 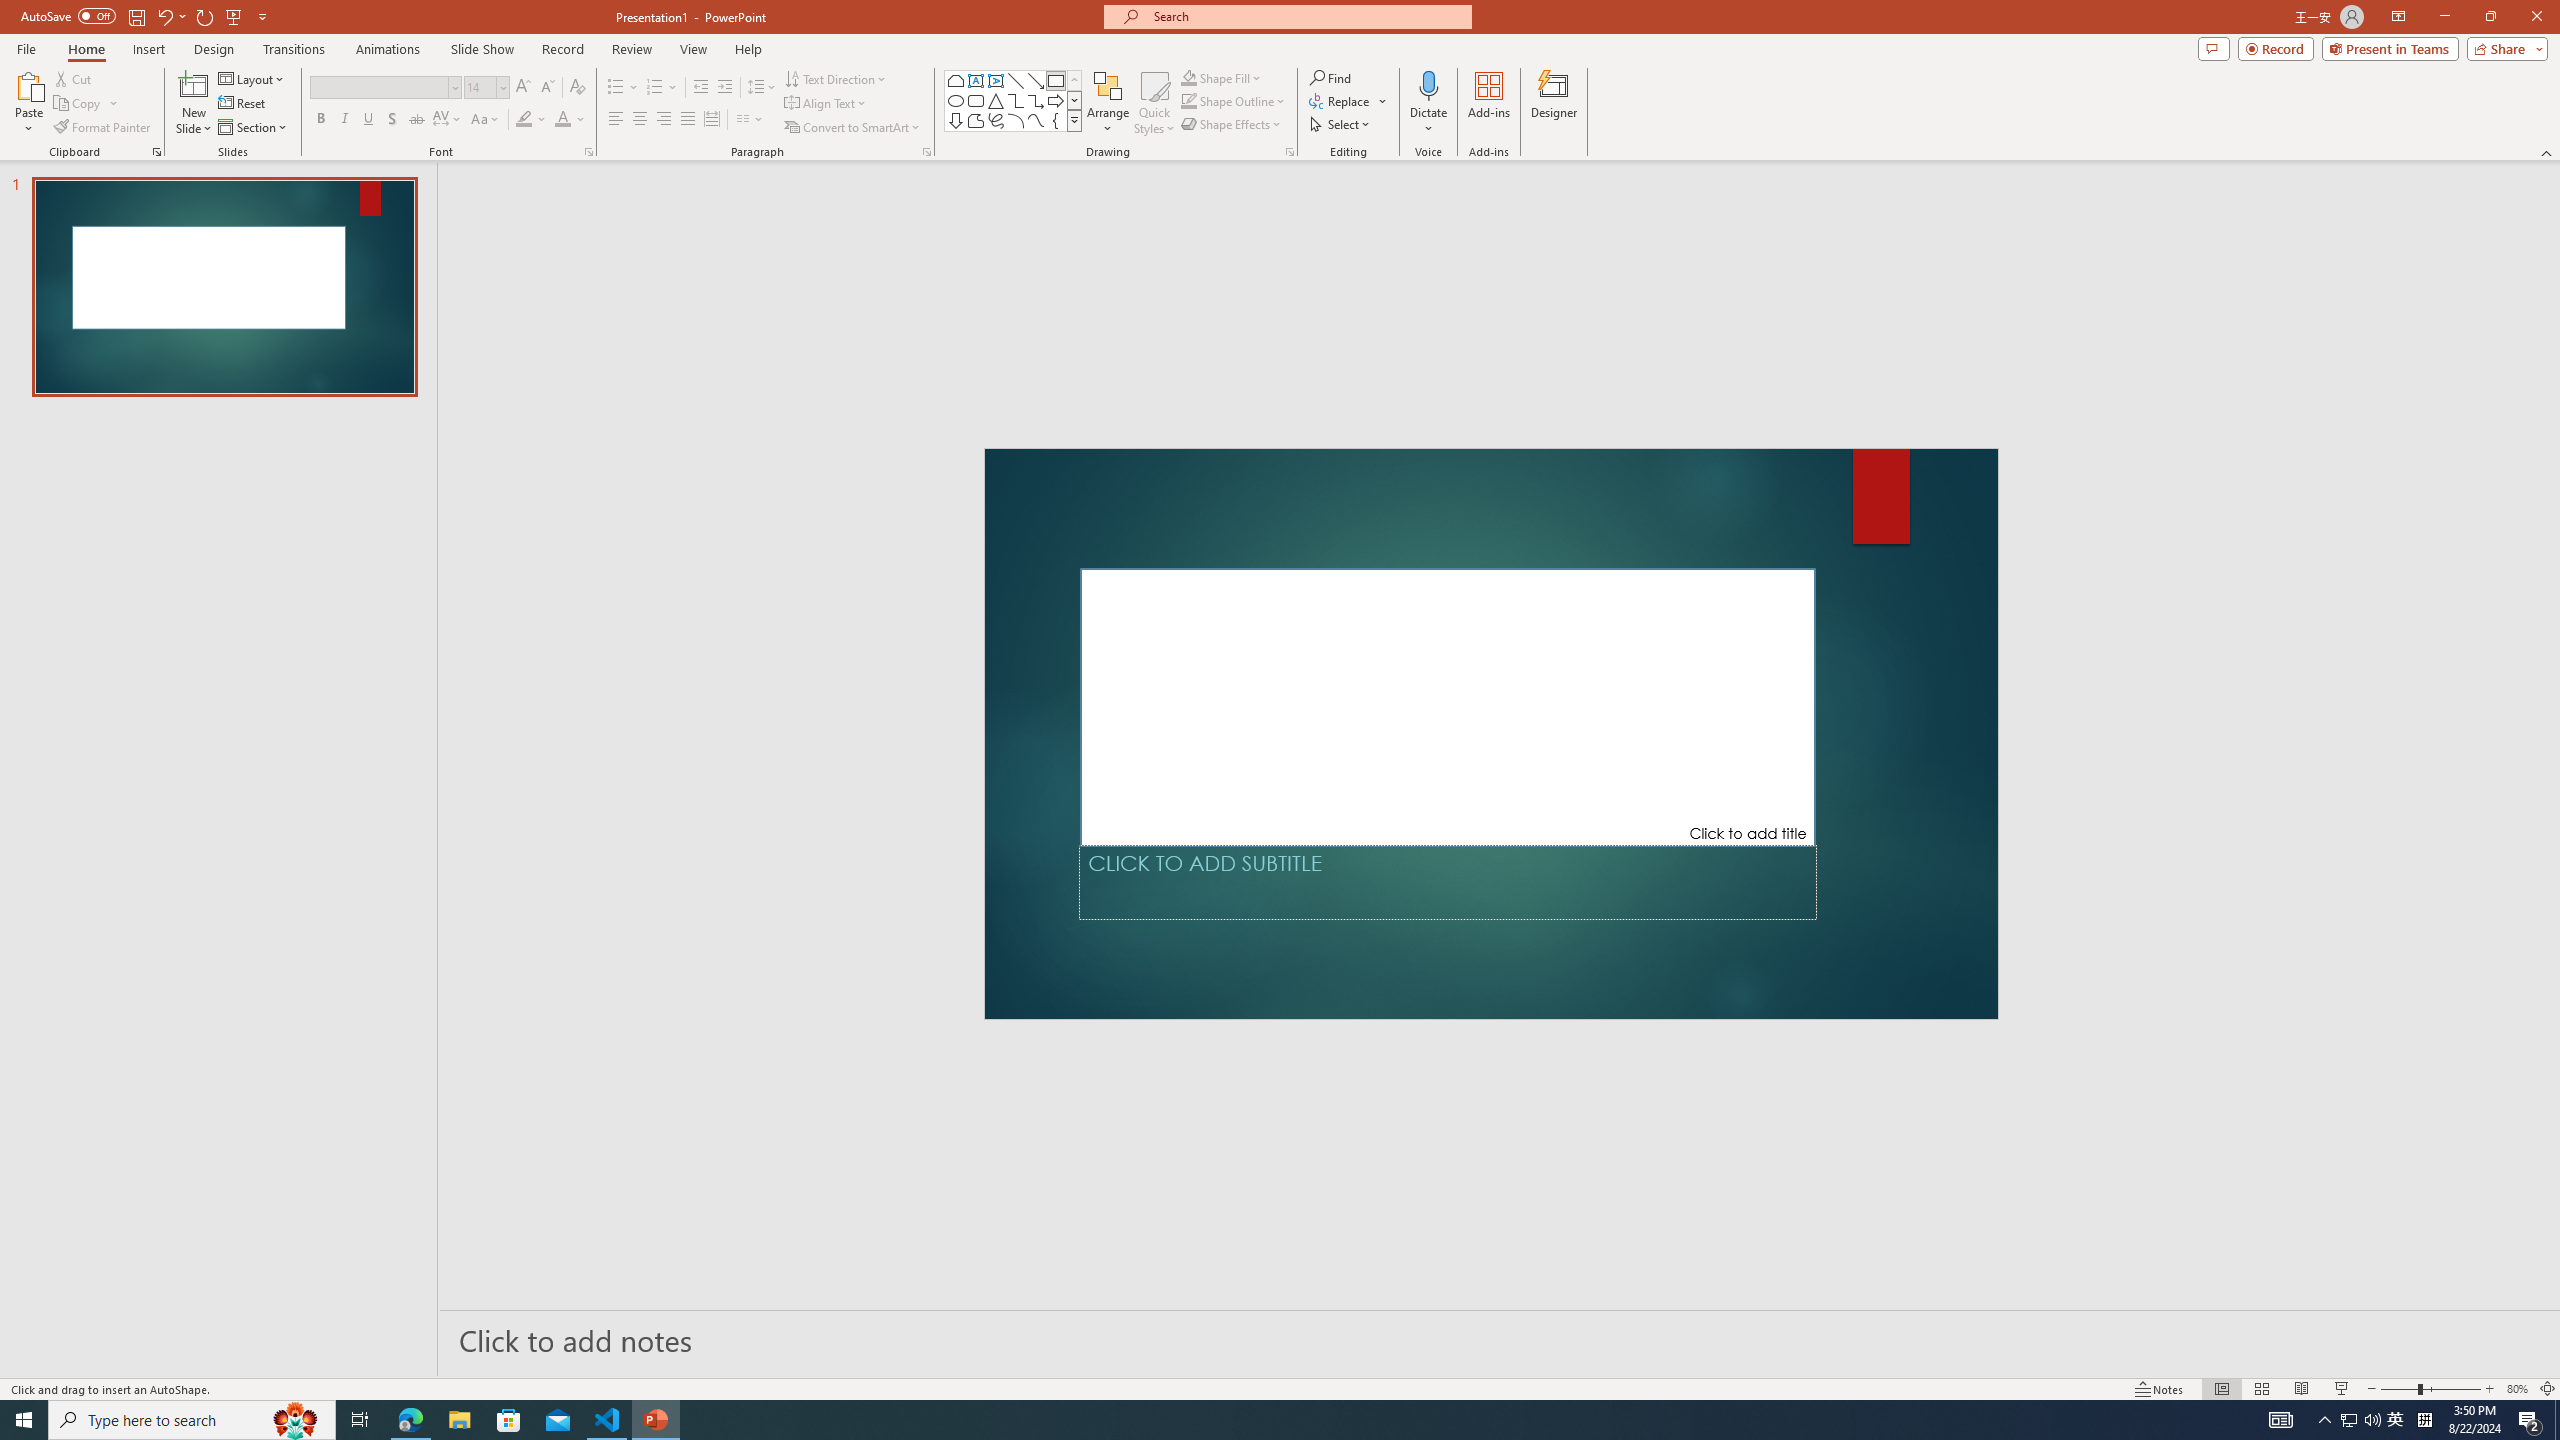 I want to click on Shape Effects, so click(x=1232, y=124).